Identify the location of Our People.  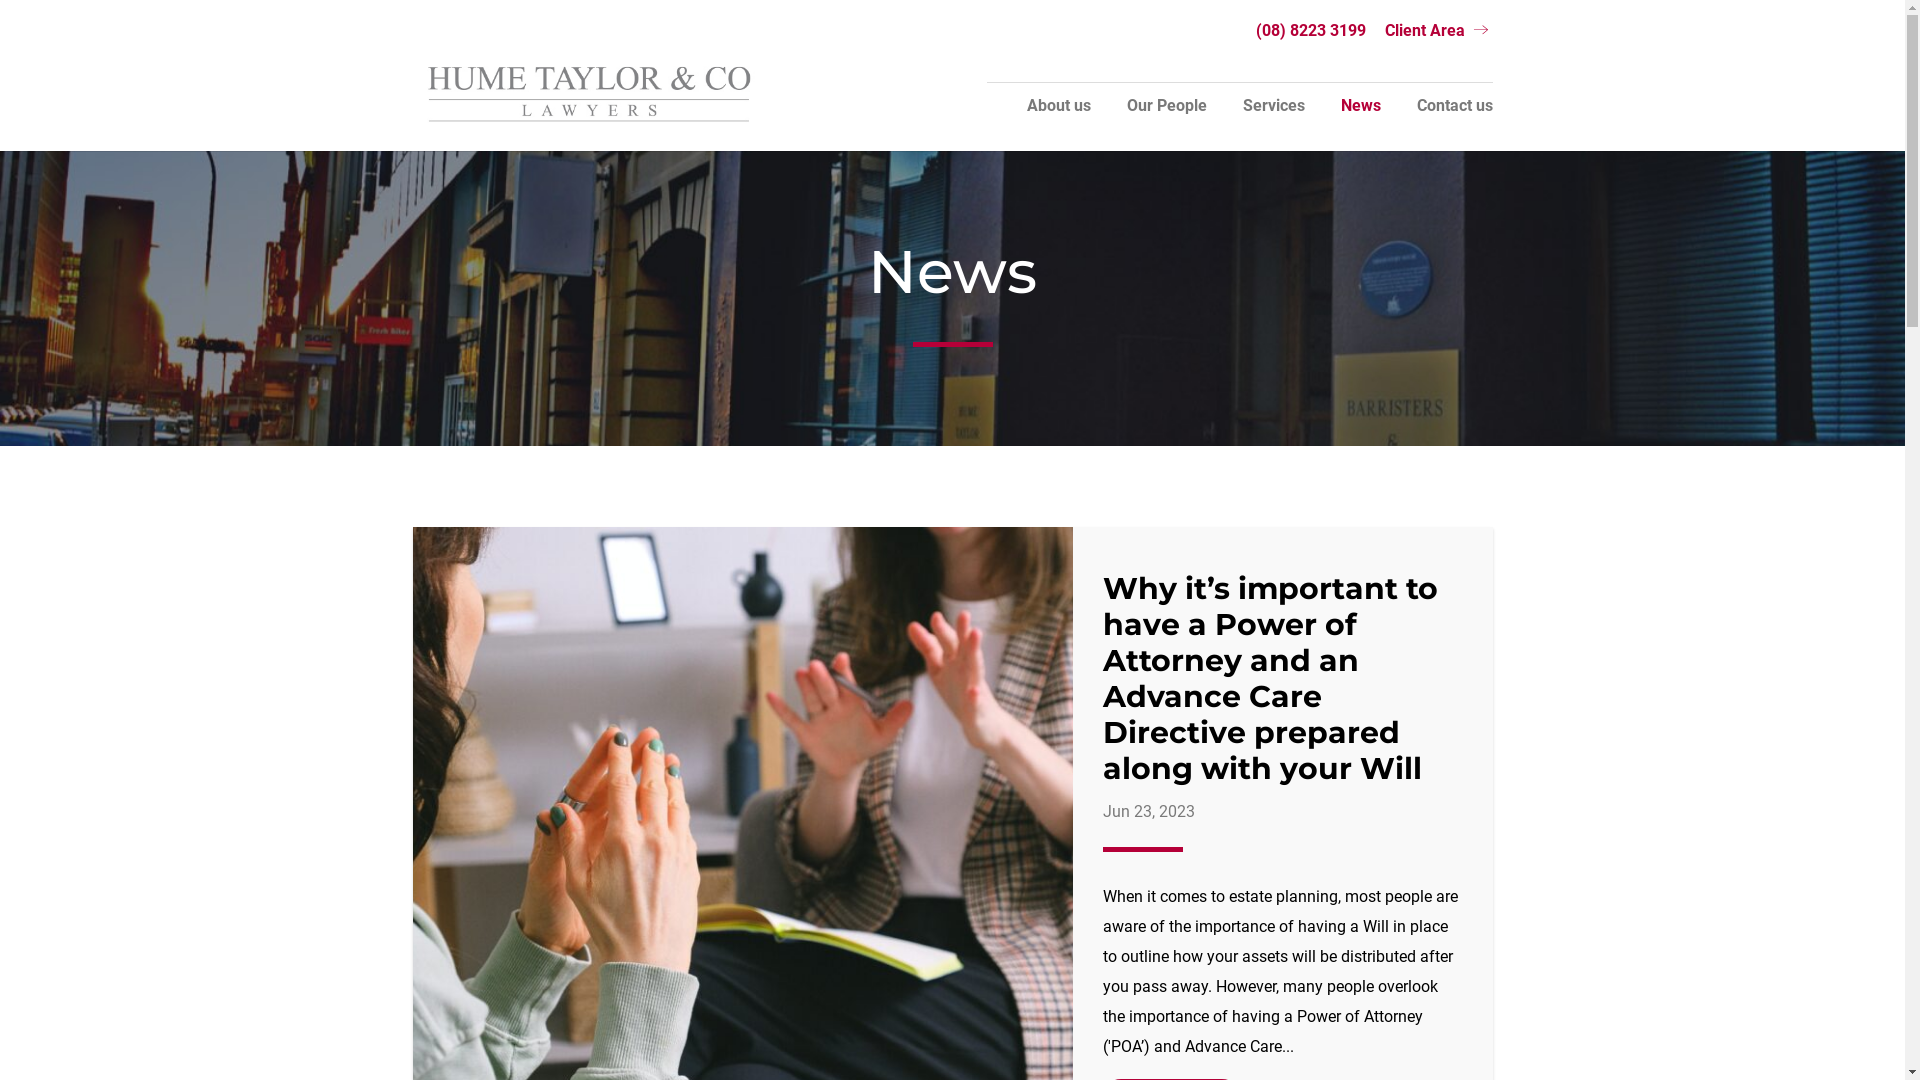
(1166, 115).